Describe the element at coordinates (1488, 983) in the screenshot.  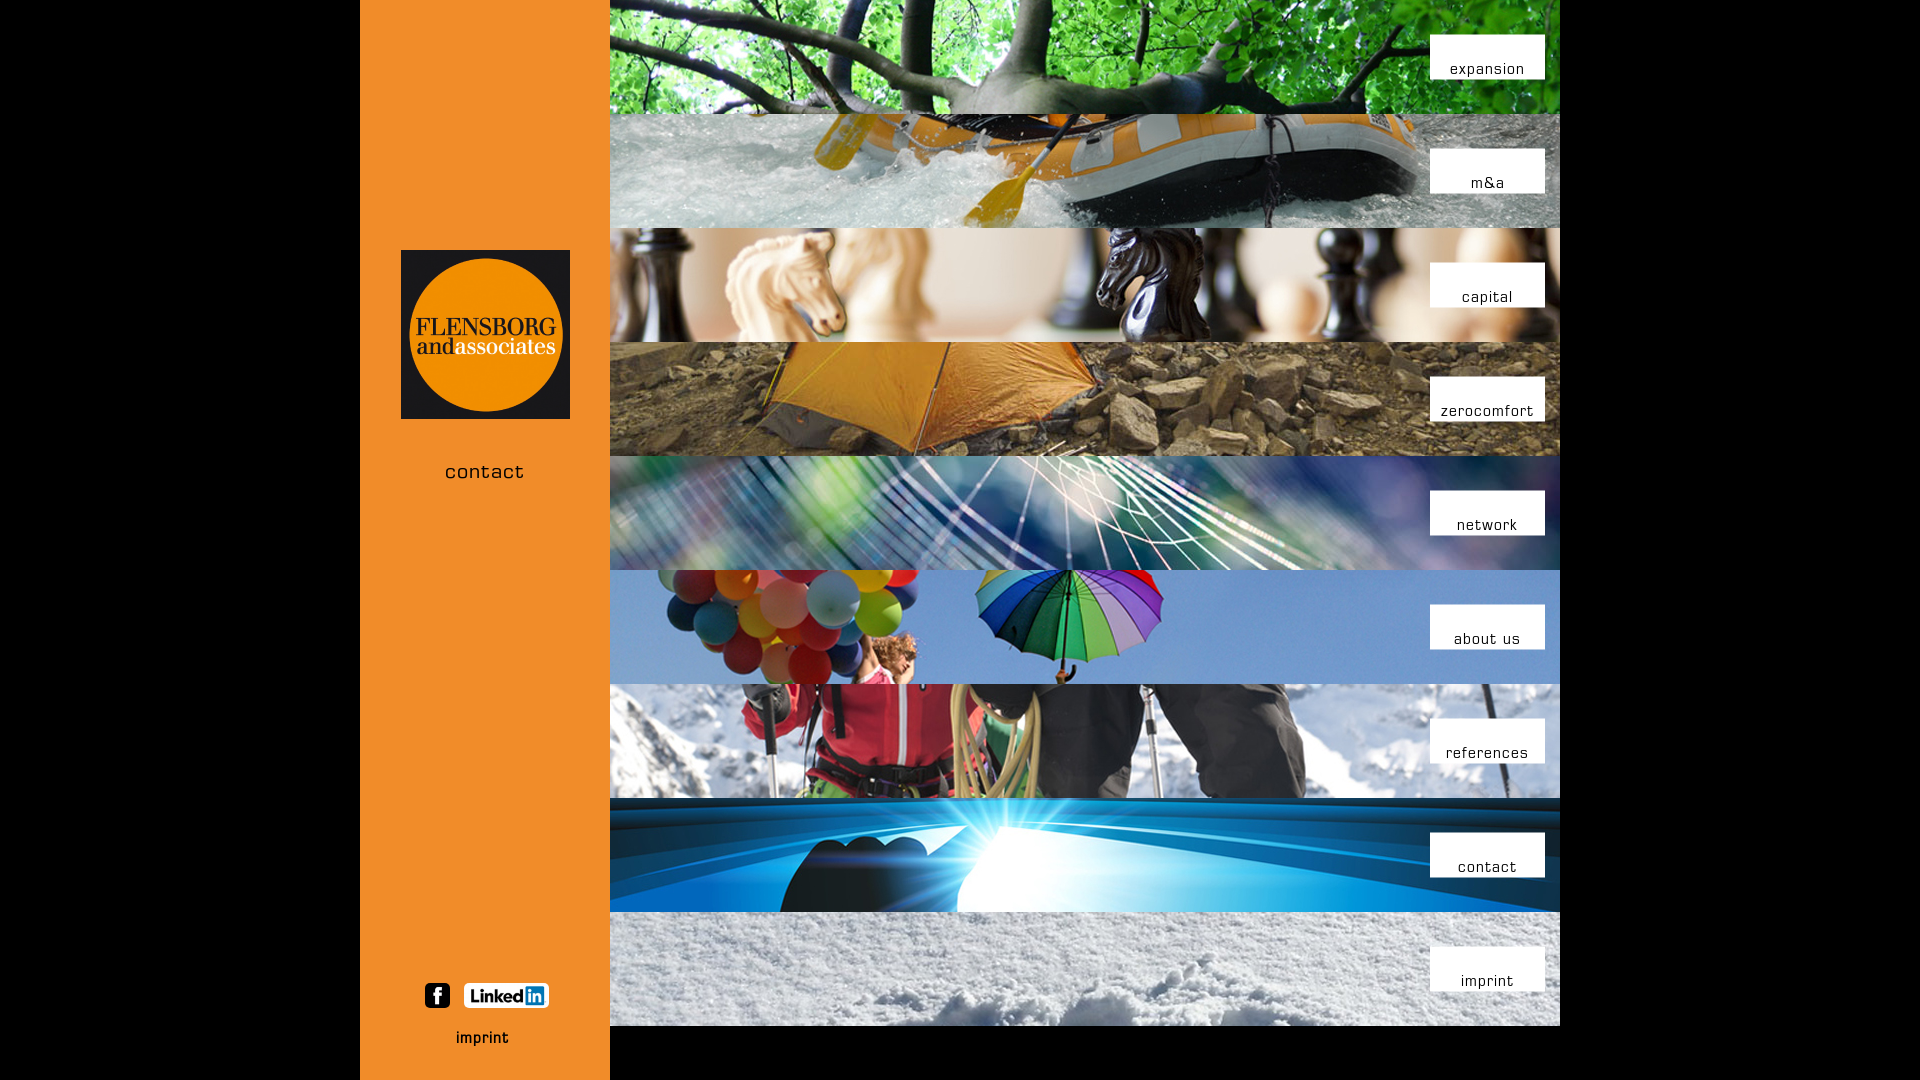
I see `imprint` at that location.